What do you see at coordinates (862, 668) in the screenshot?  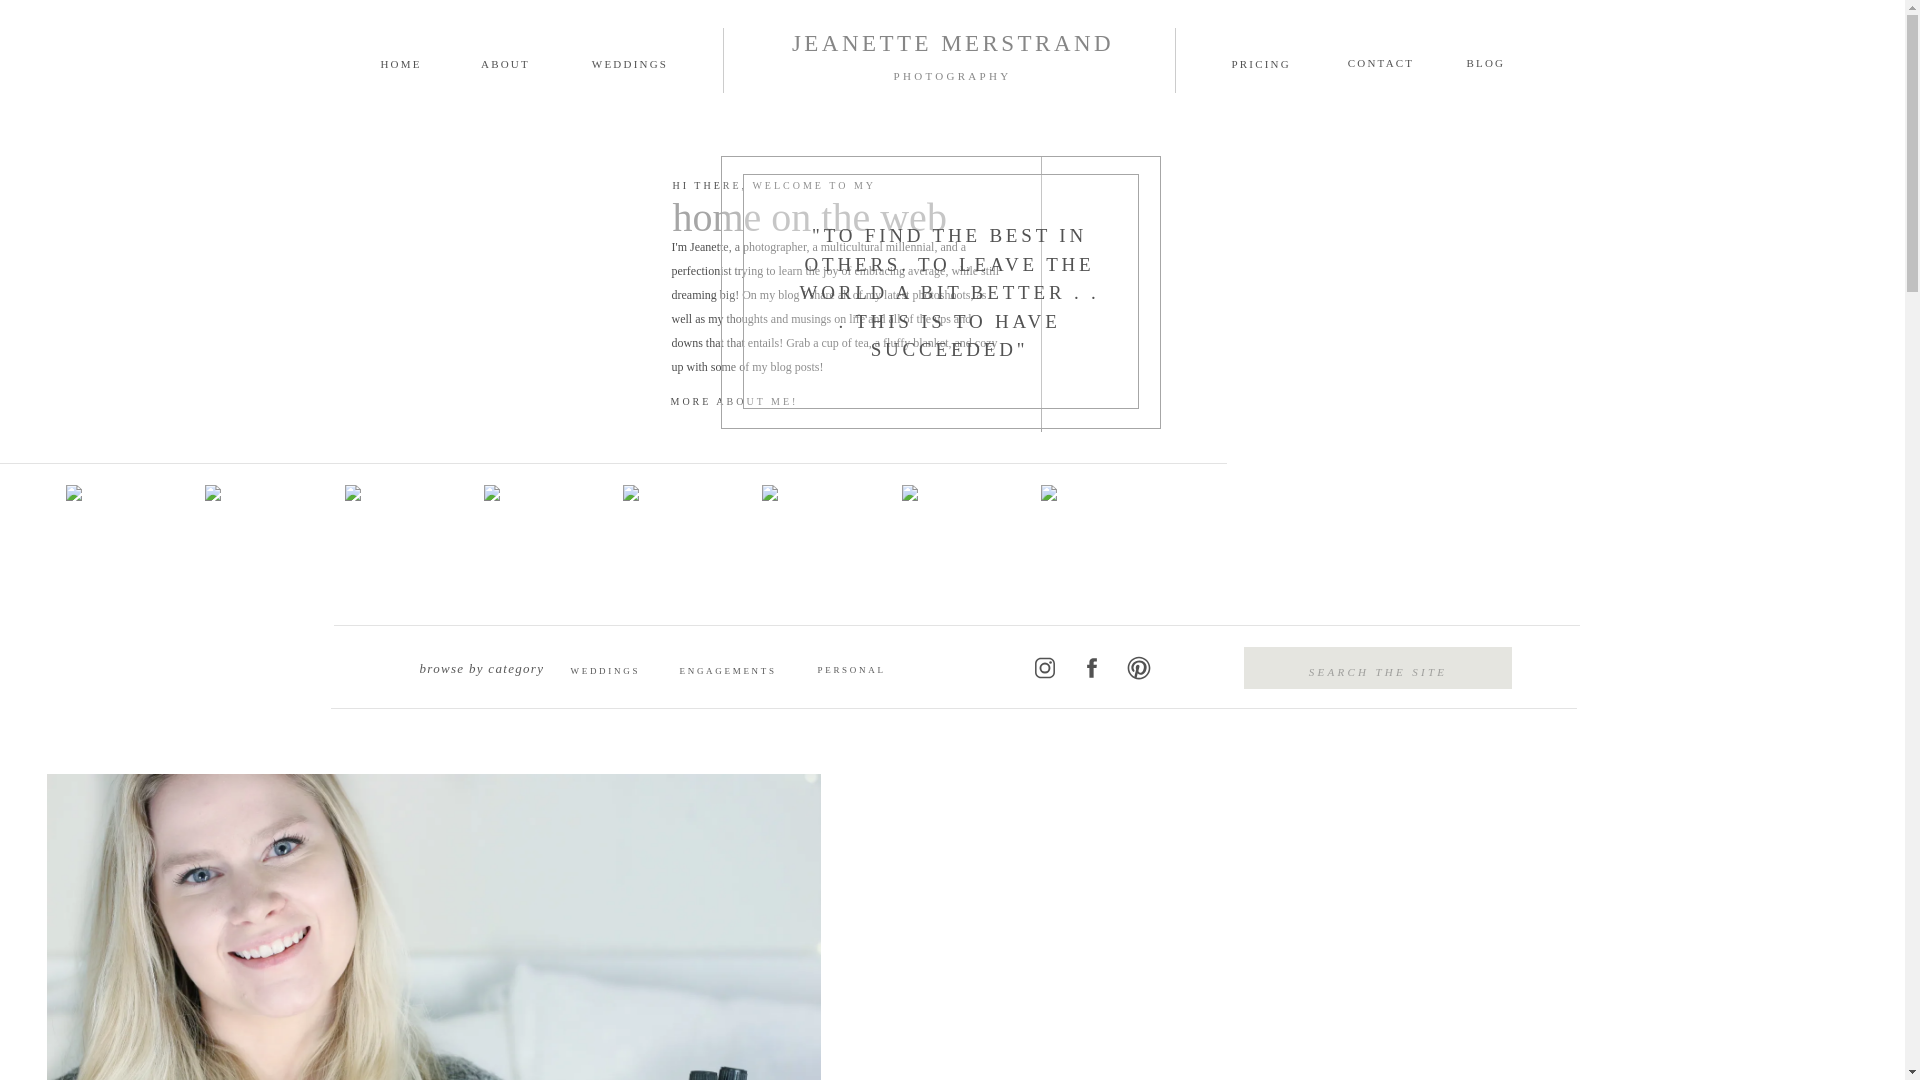 I see `PERSONAL` at bounding box center [862, 668].